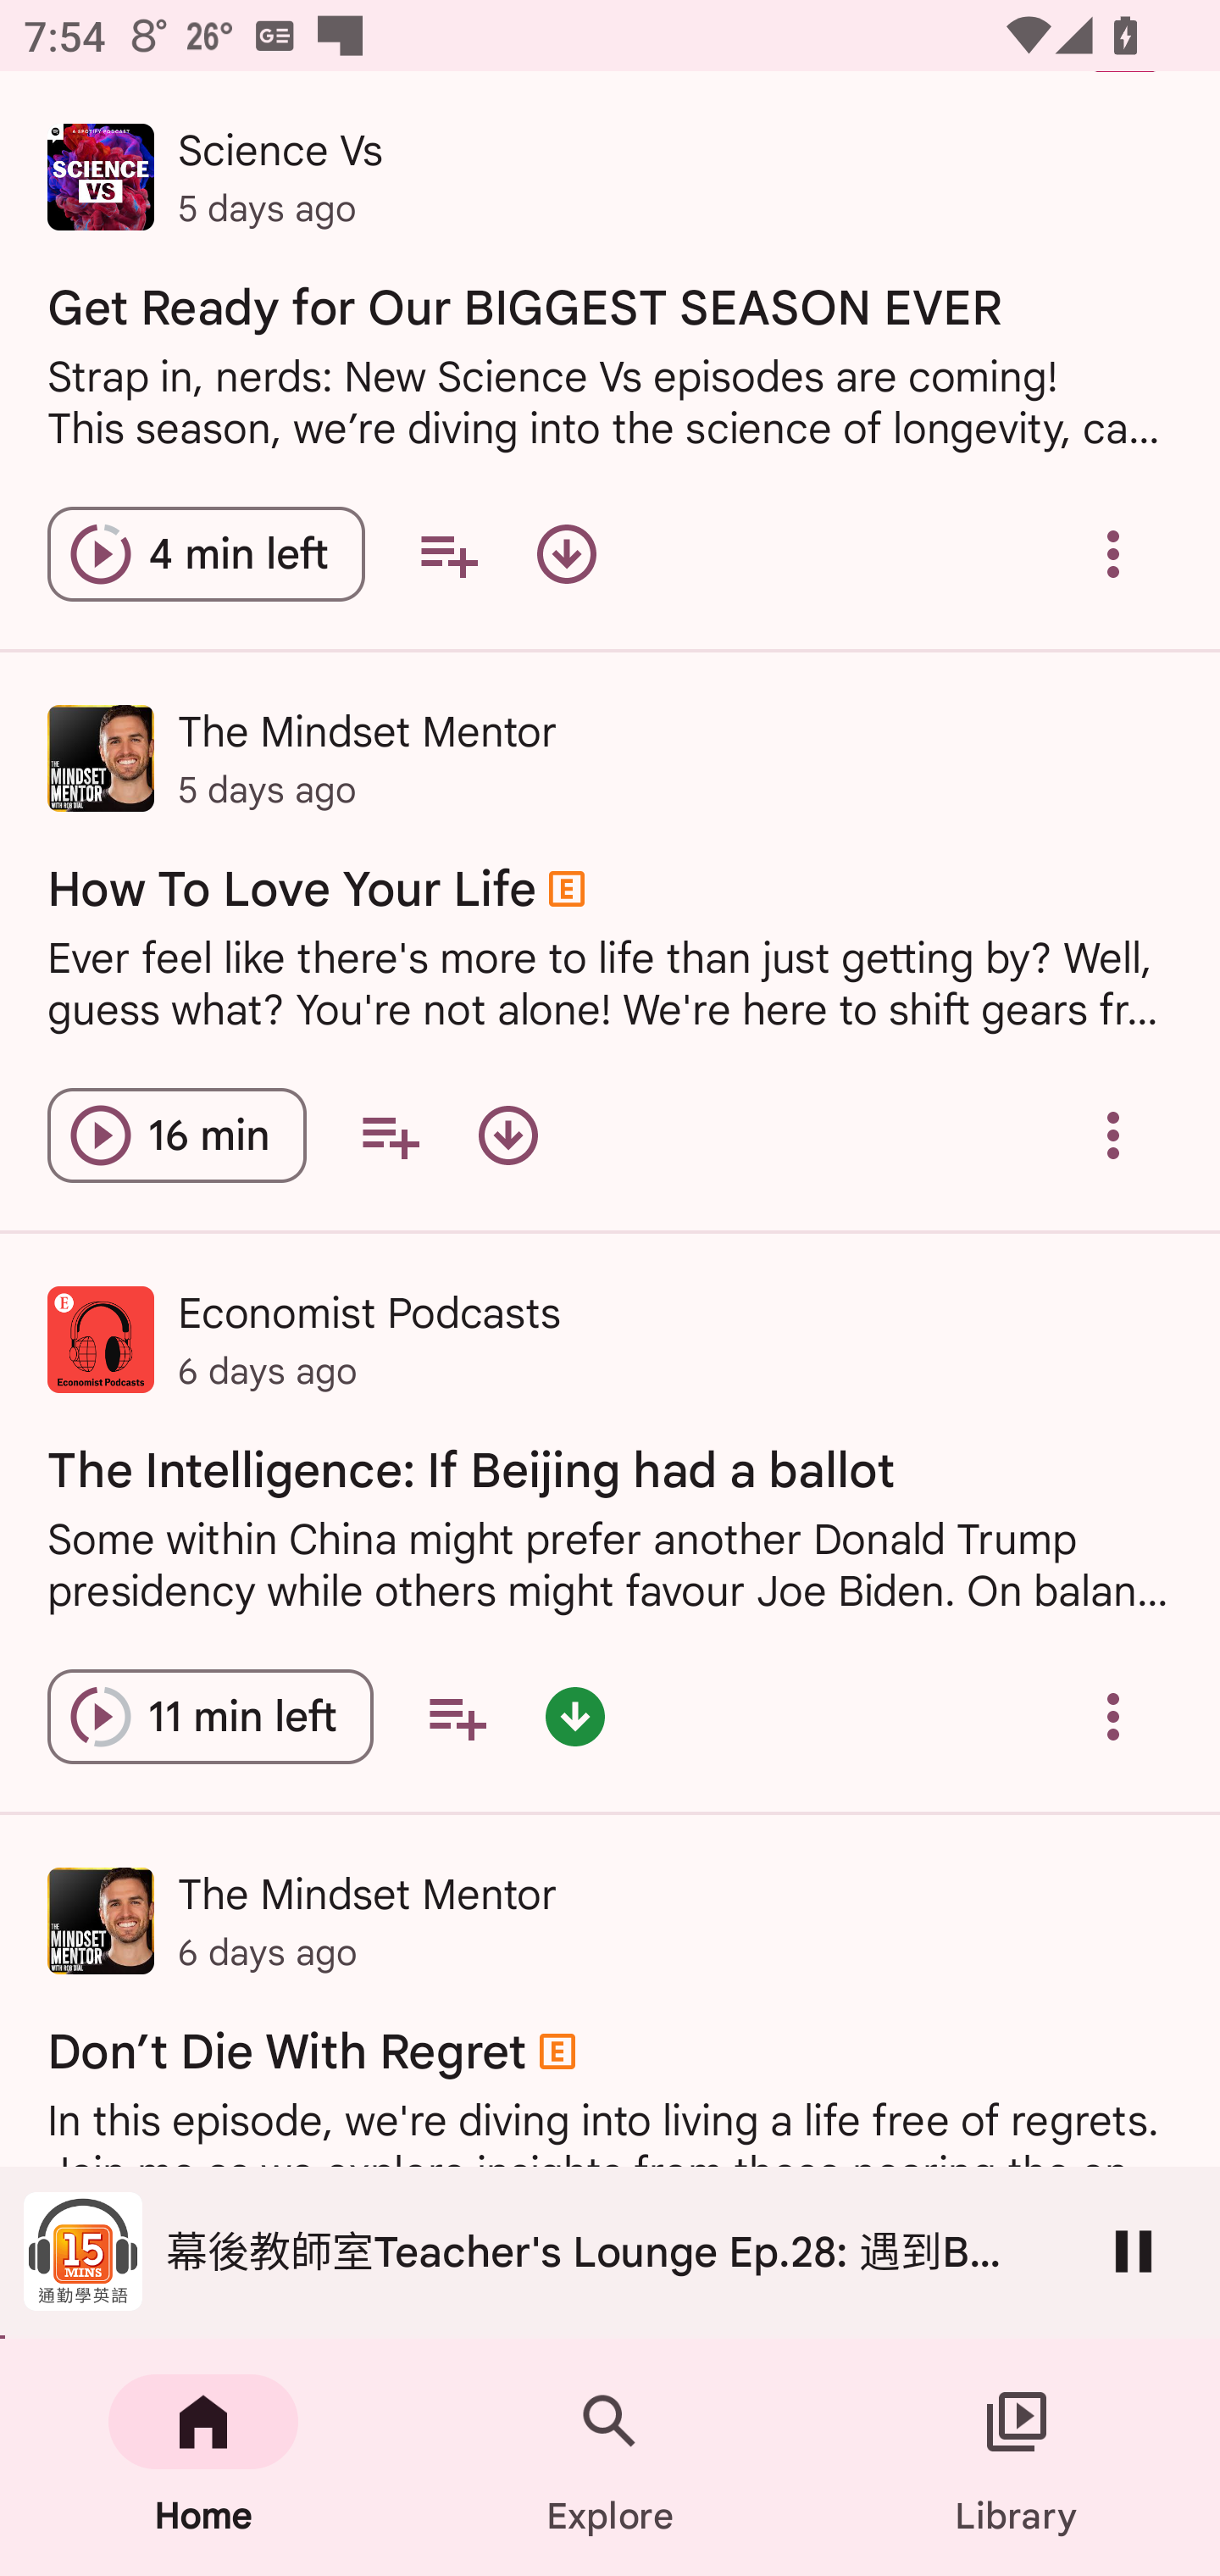 Image resolution: width=1220 pixels, height=2576 pixels. Describe the element at coordinates (448, 554) in the screenshot. I see `Add to your queue` at that location.